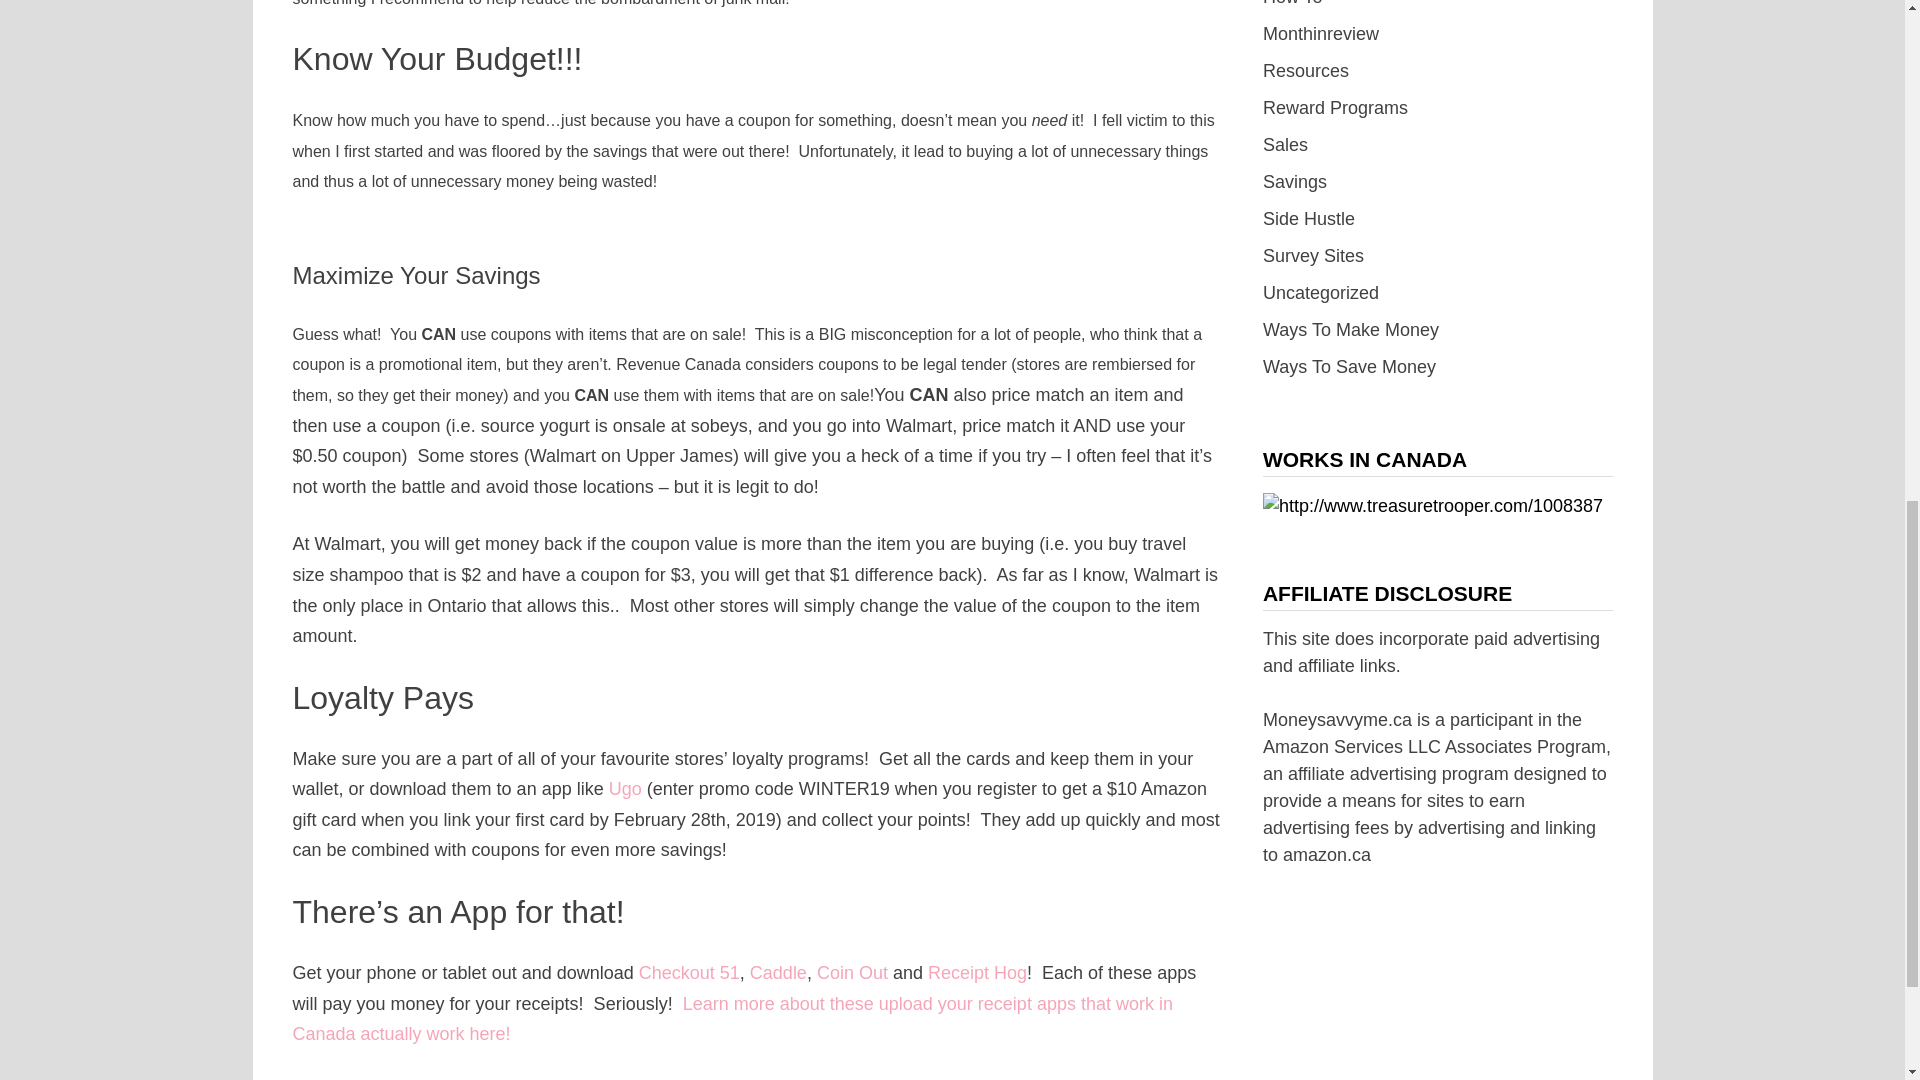 The height and width of the screenshot is (1080, 1920). What do you see at coordinates (624, 788) in the screenshot?
I see `Ugo` at bounding box center [624, 788].